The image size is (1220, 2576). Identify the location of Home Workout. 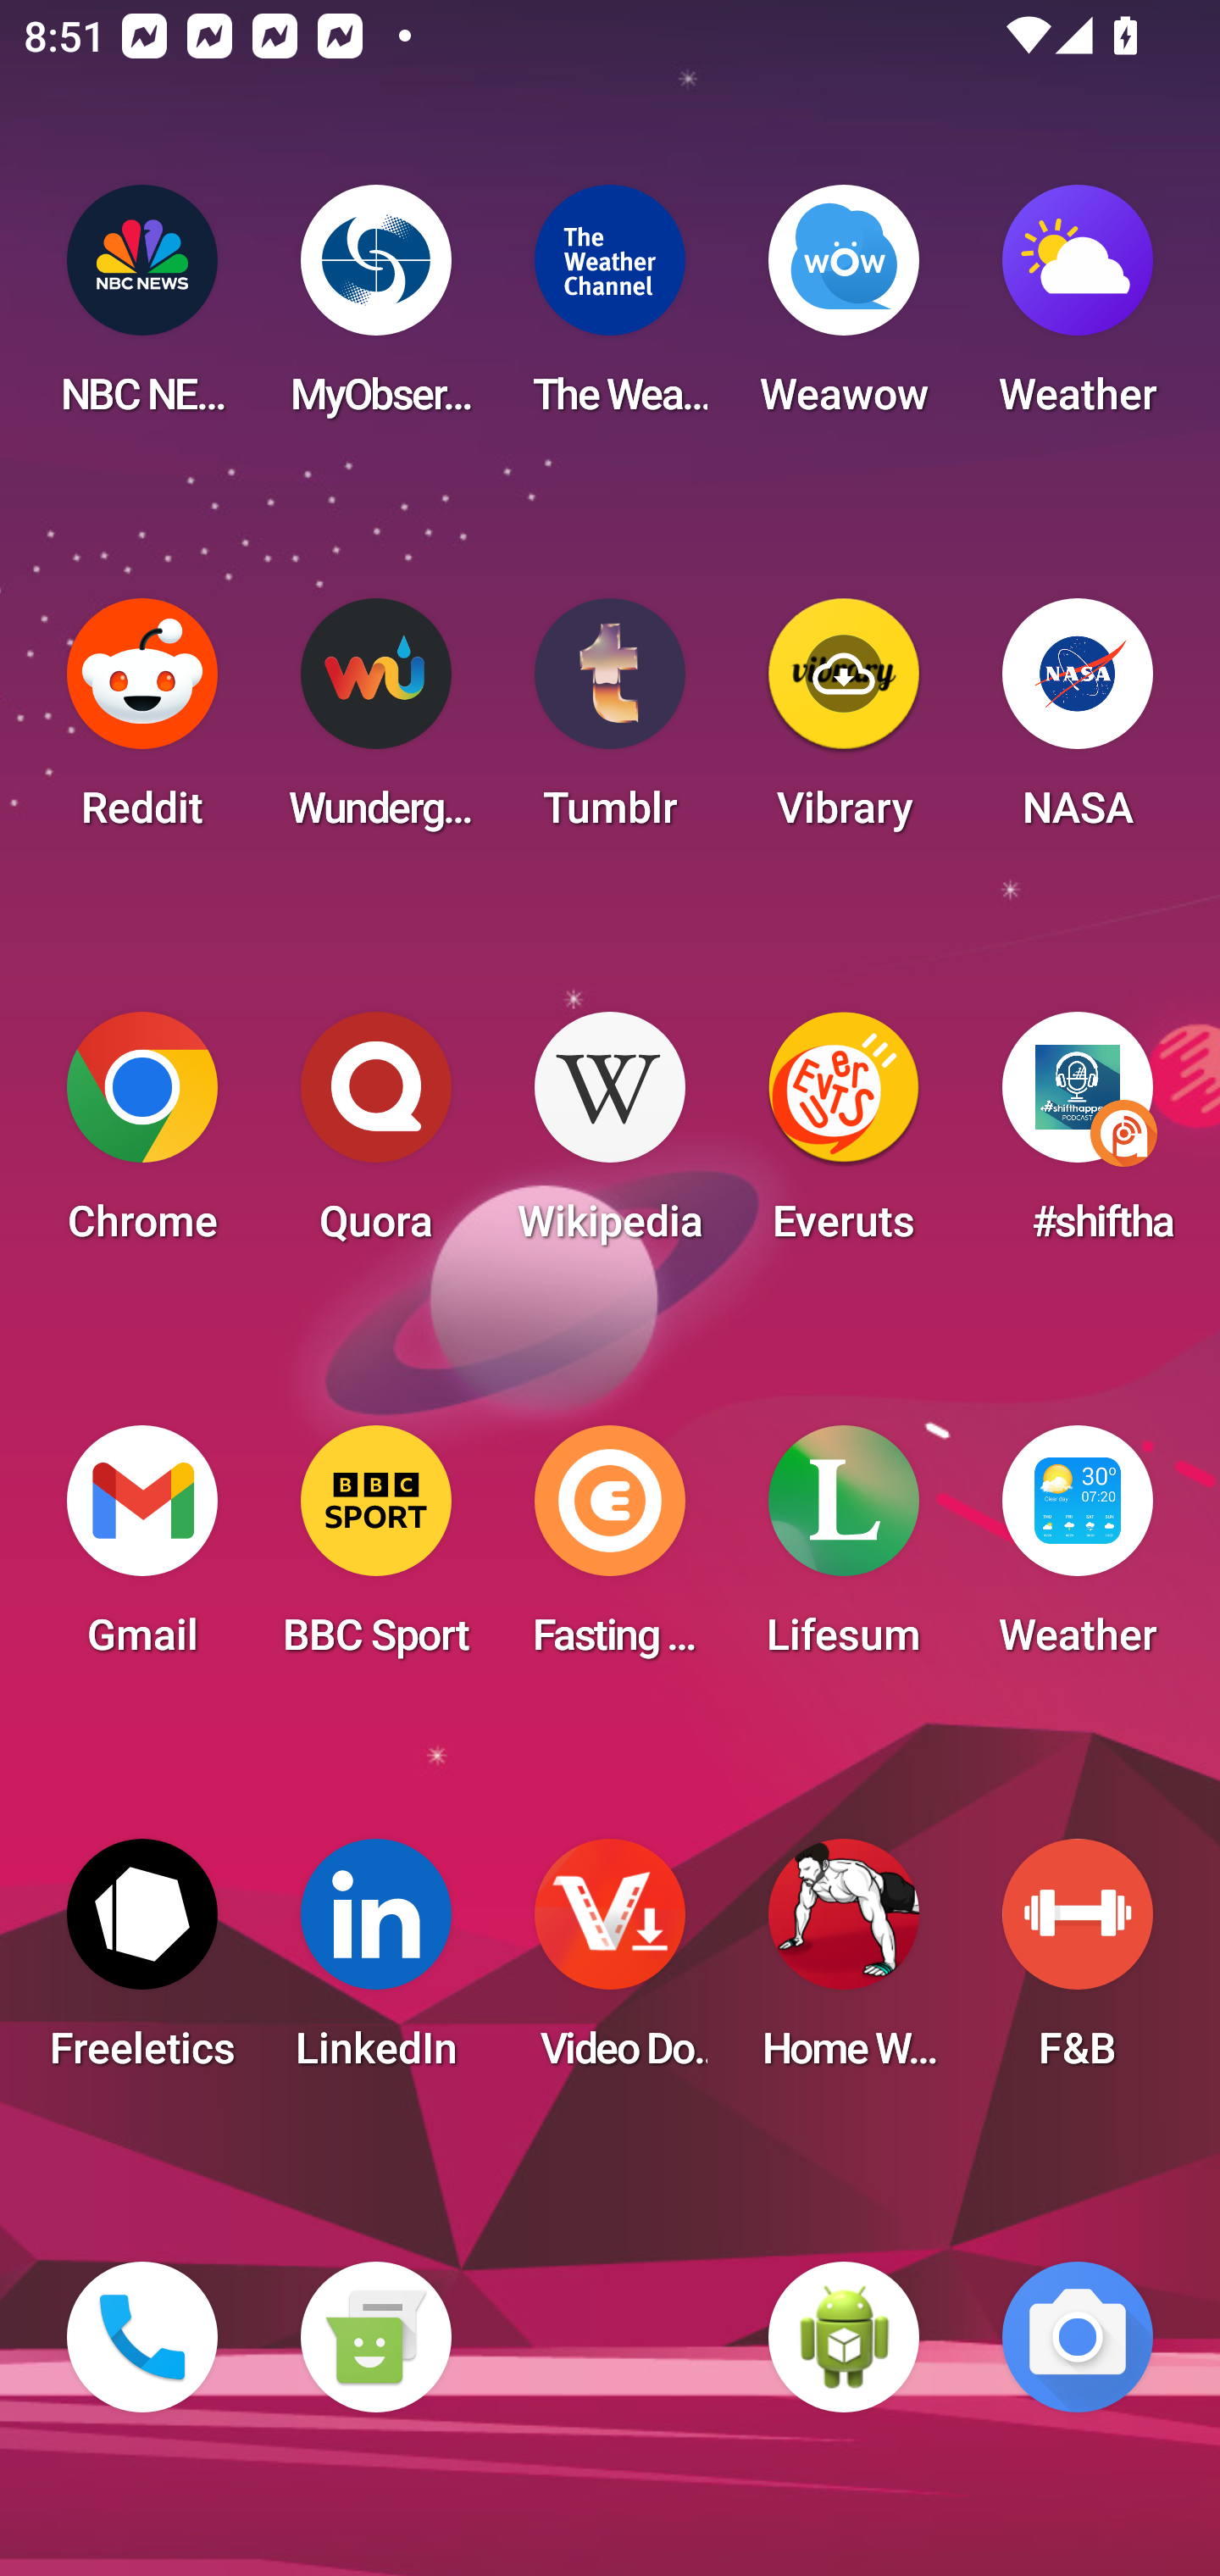
(844, 1964).